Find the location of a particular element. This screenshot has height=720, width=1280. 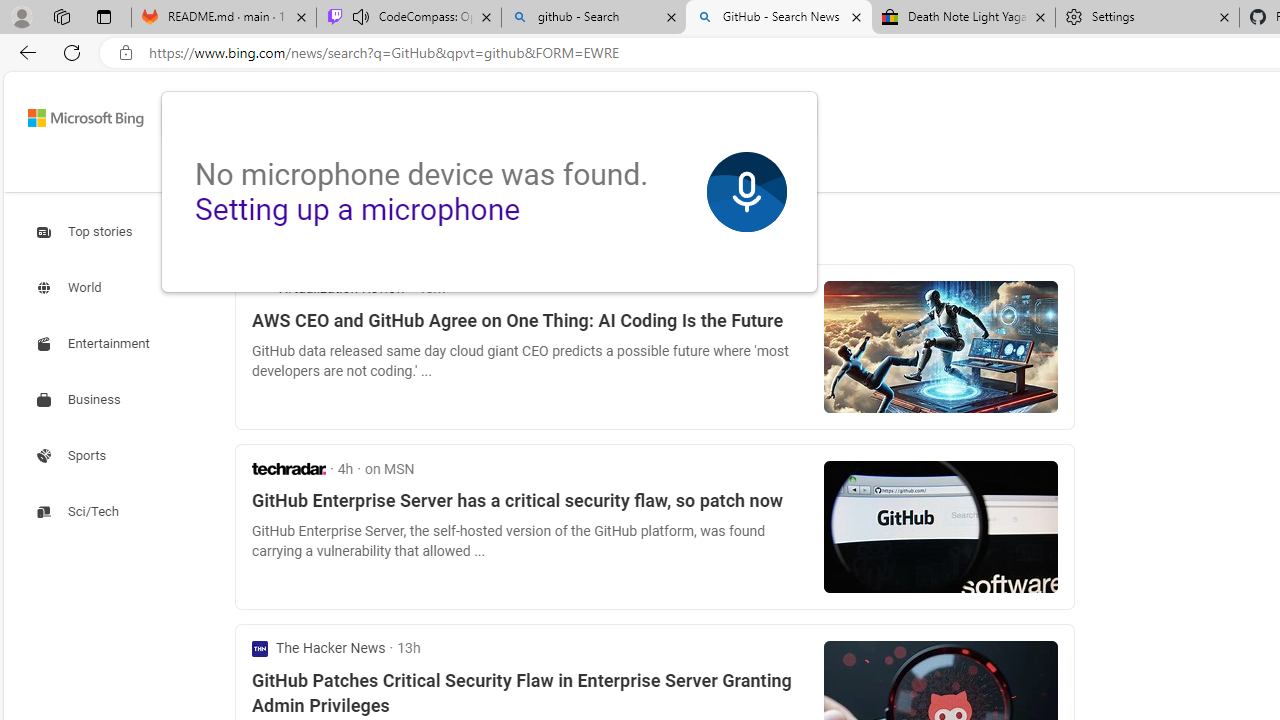

SEARCH is located at coordinates (219, 170).